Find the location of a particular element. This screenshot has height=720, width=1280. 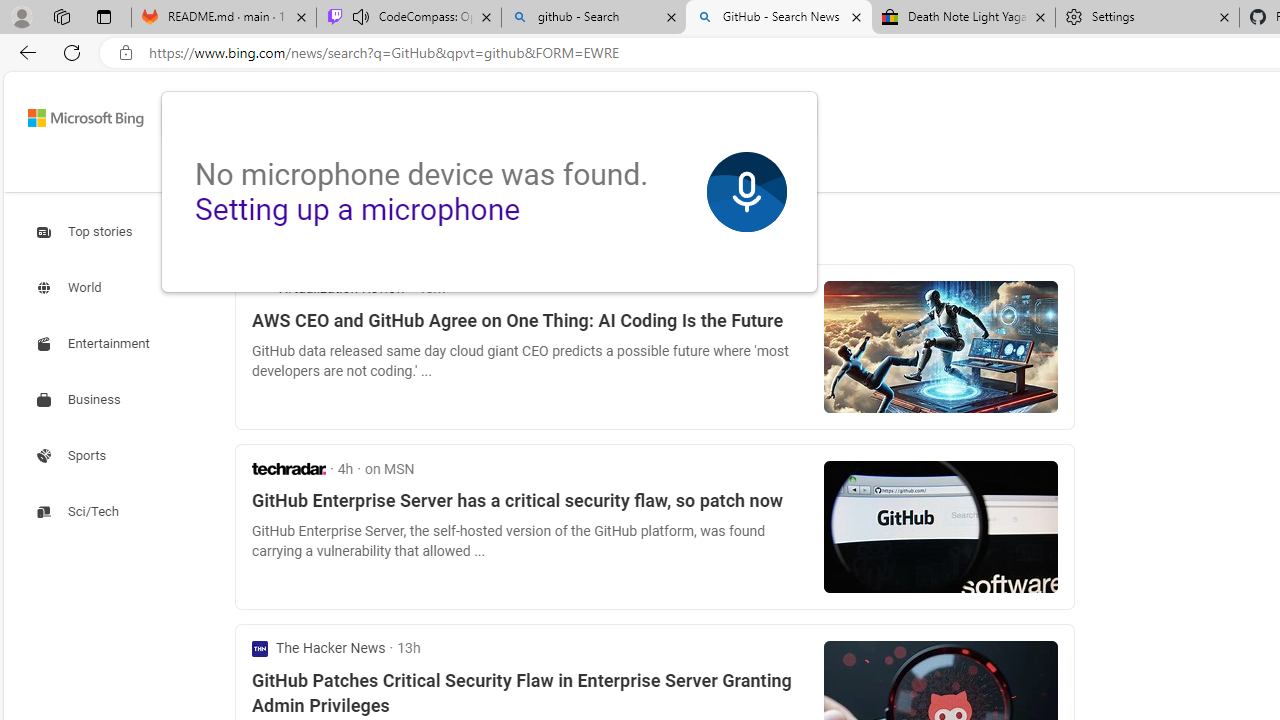

SEARCH is located at coordinates (219, 170).